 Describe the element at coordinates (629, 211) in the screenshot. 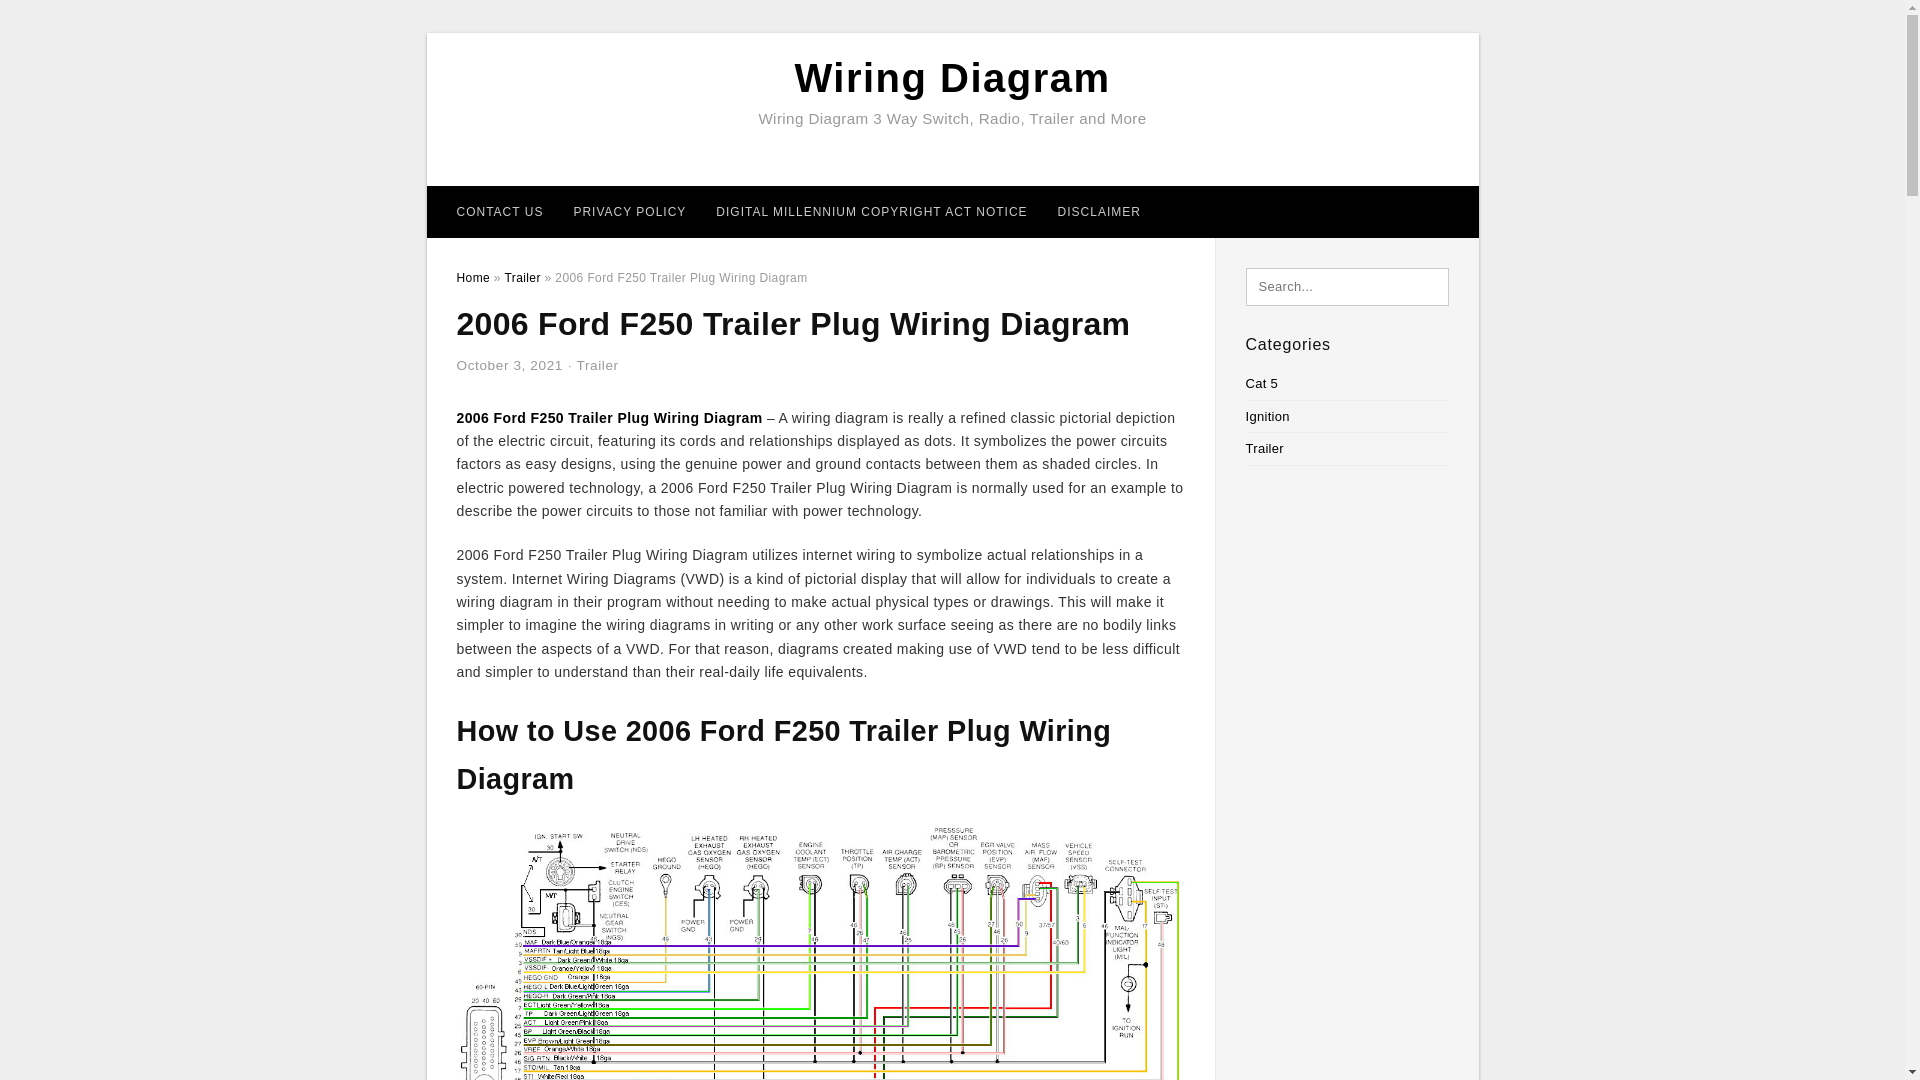

I see `PRIVACY POLICY` at that location.